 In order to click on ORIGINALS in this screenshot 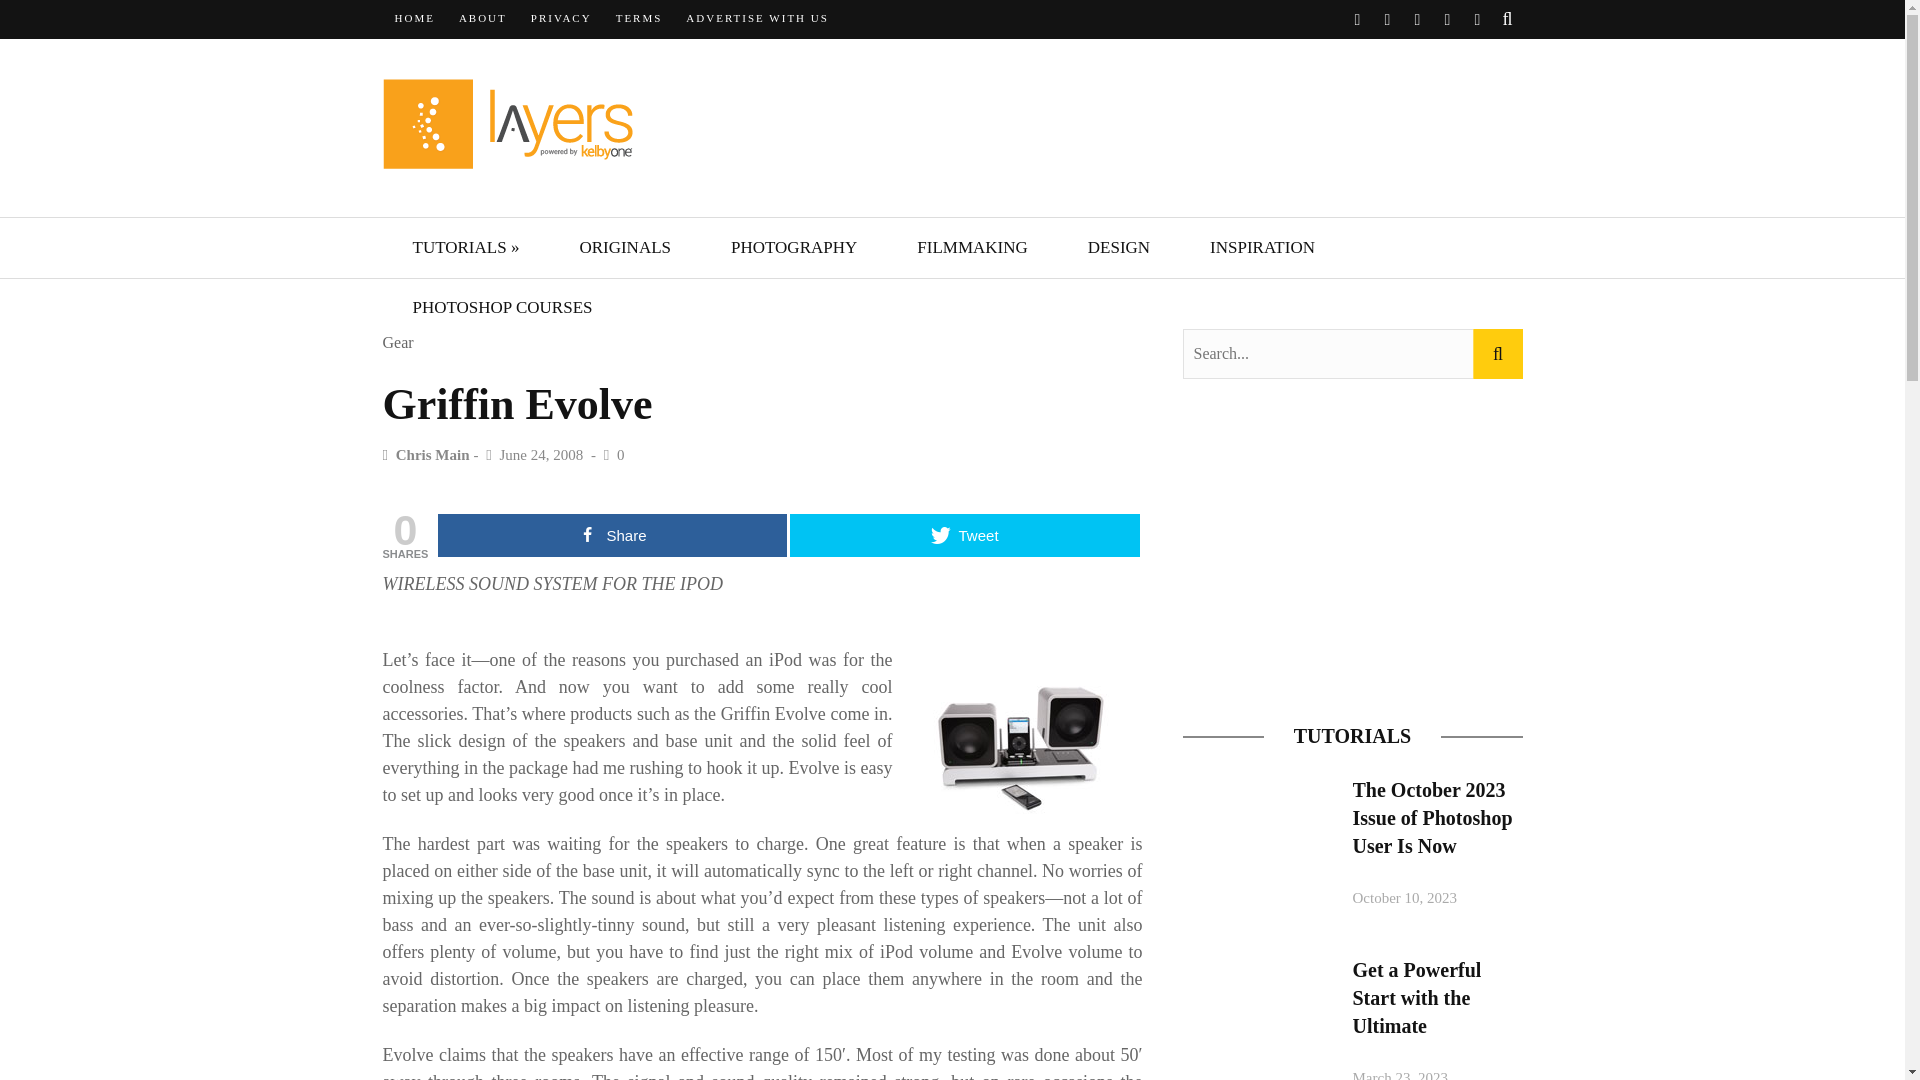, I will do `click(624, 248)`.